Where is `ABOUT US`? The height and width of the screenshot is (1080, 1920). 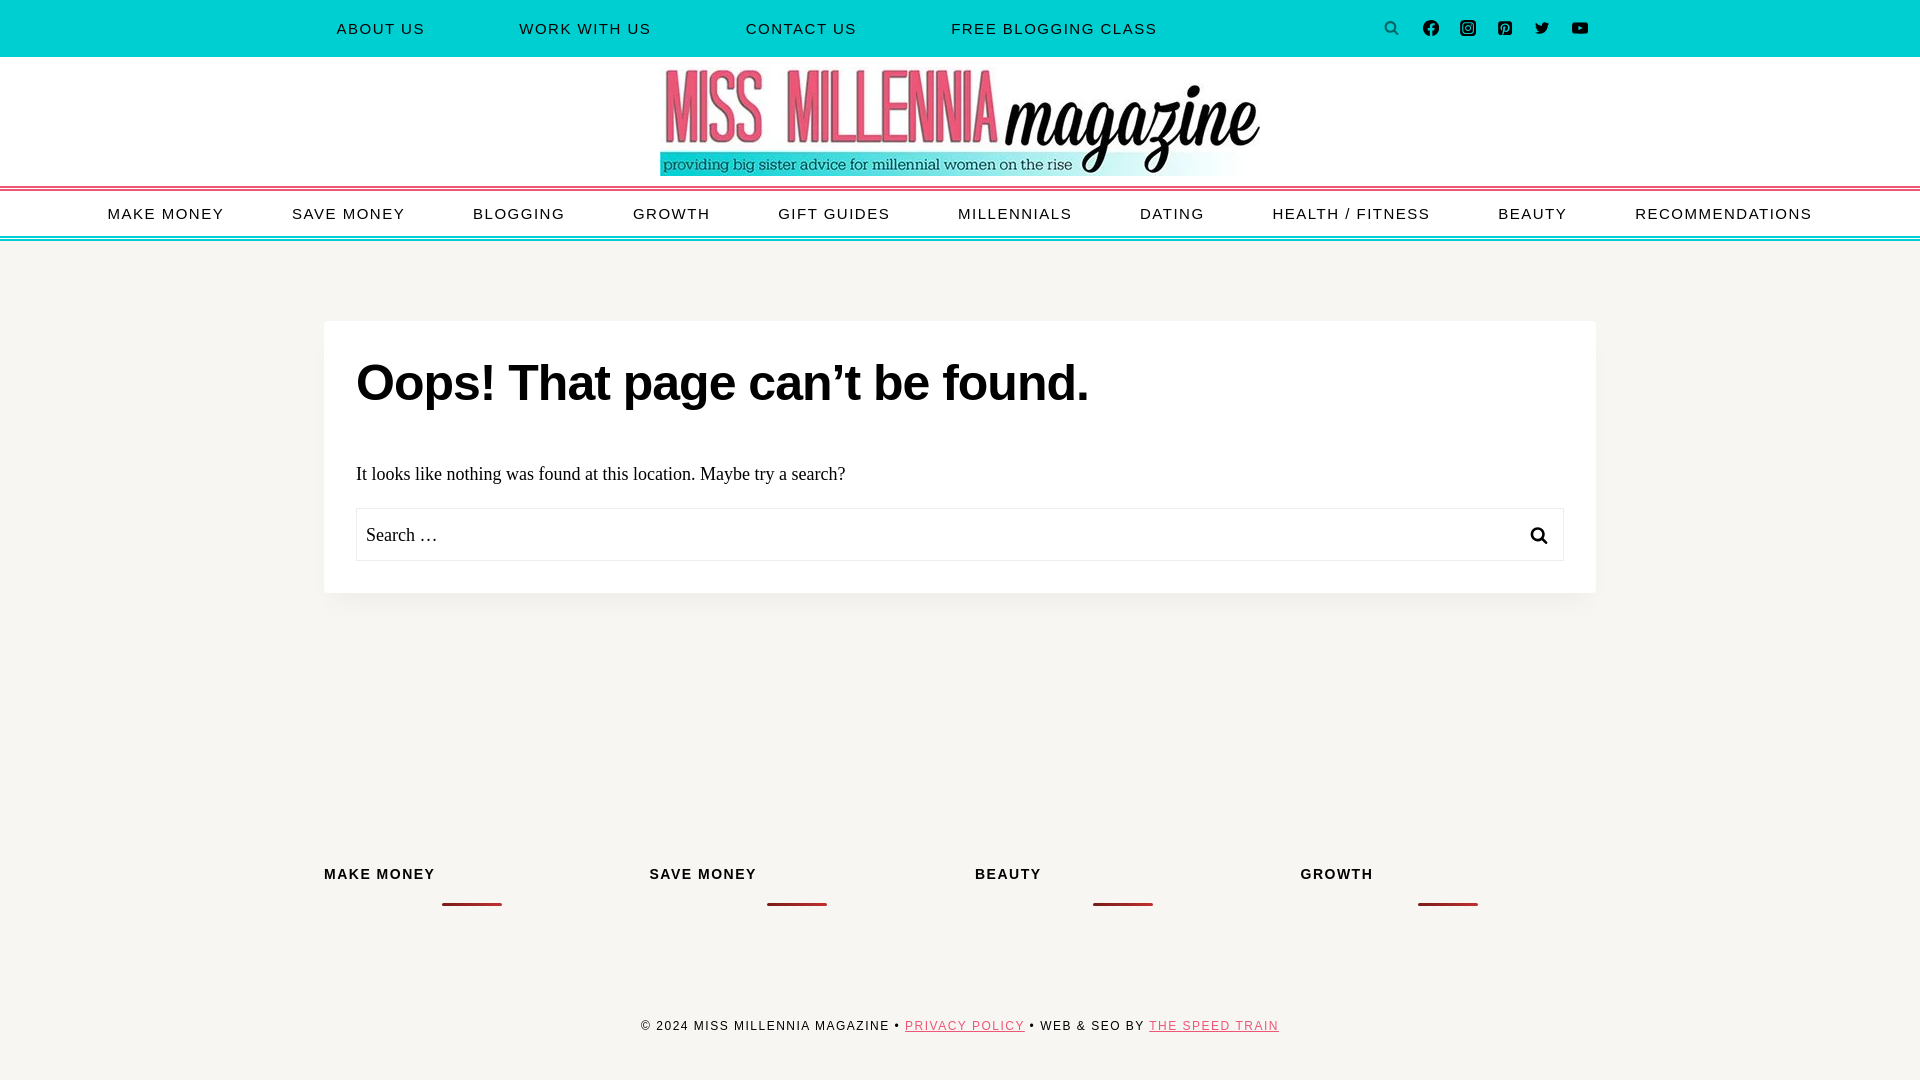
ABOUT US is located at coordinates (380, 28).